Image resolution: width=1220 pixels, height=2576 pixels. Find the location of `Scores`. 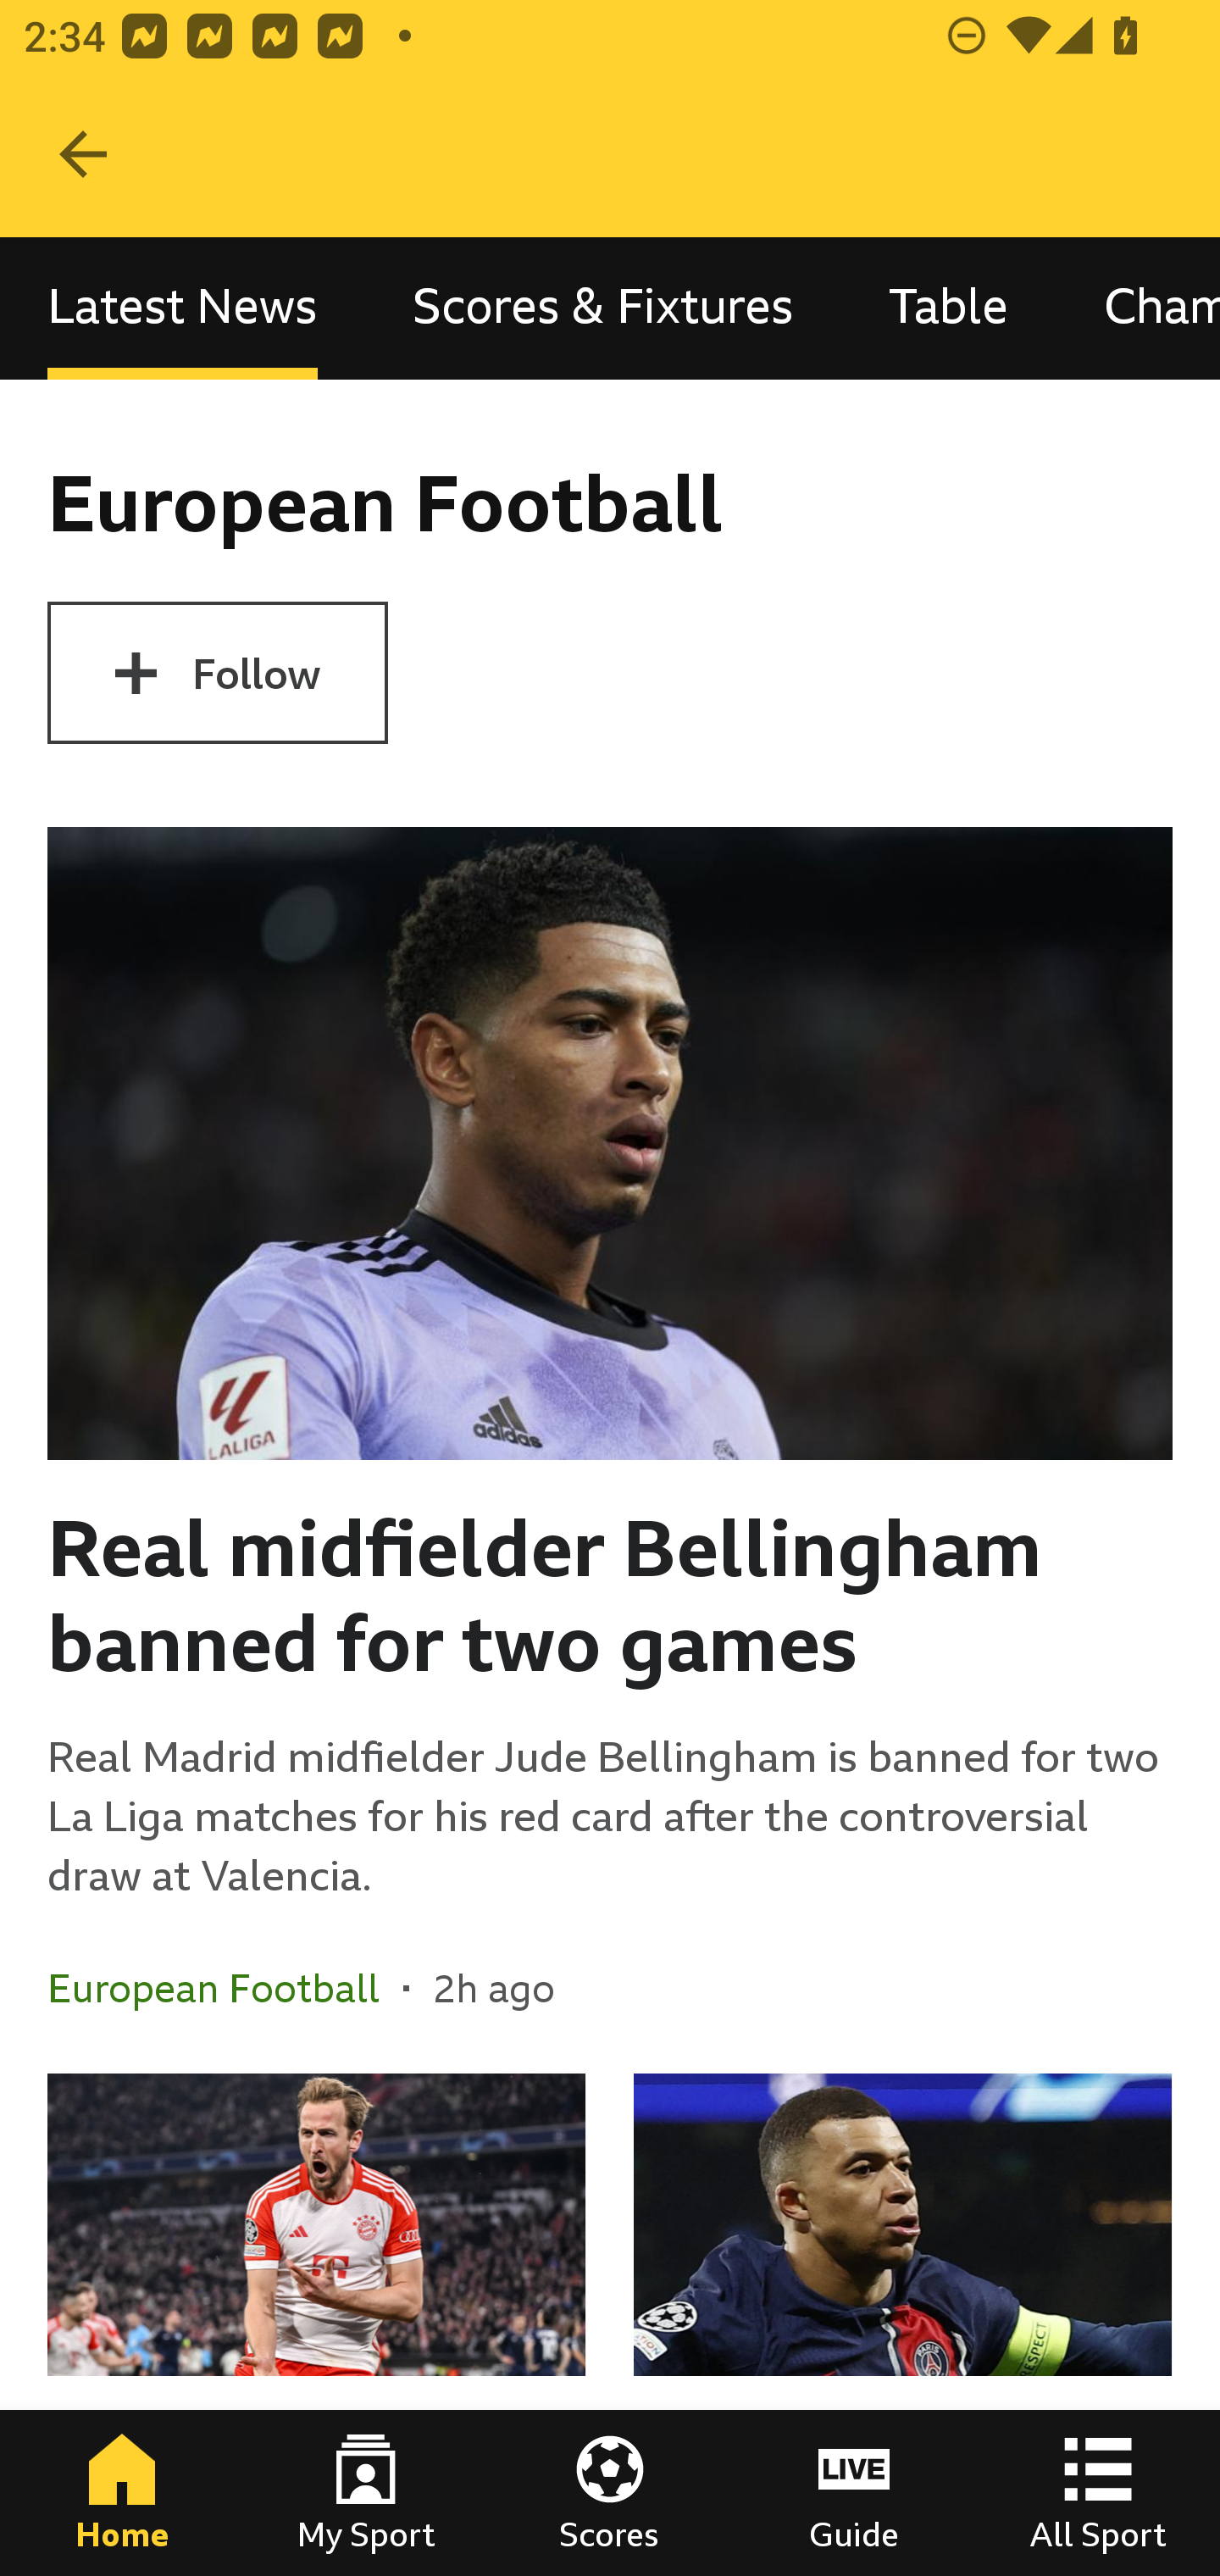

Scores is located at coordinates (610, 2493).